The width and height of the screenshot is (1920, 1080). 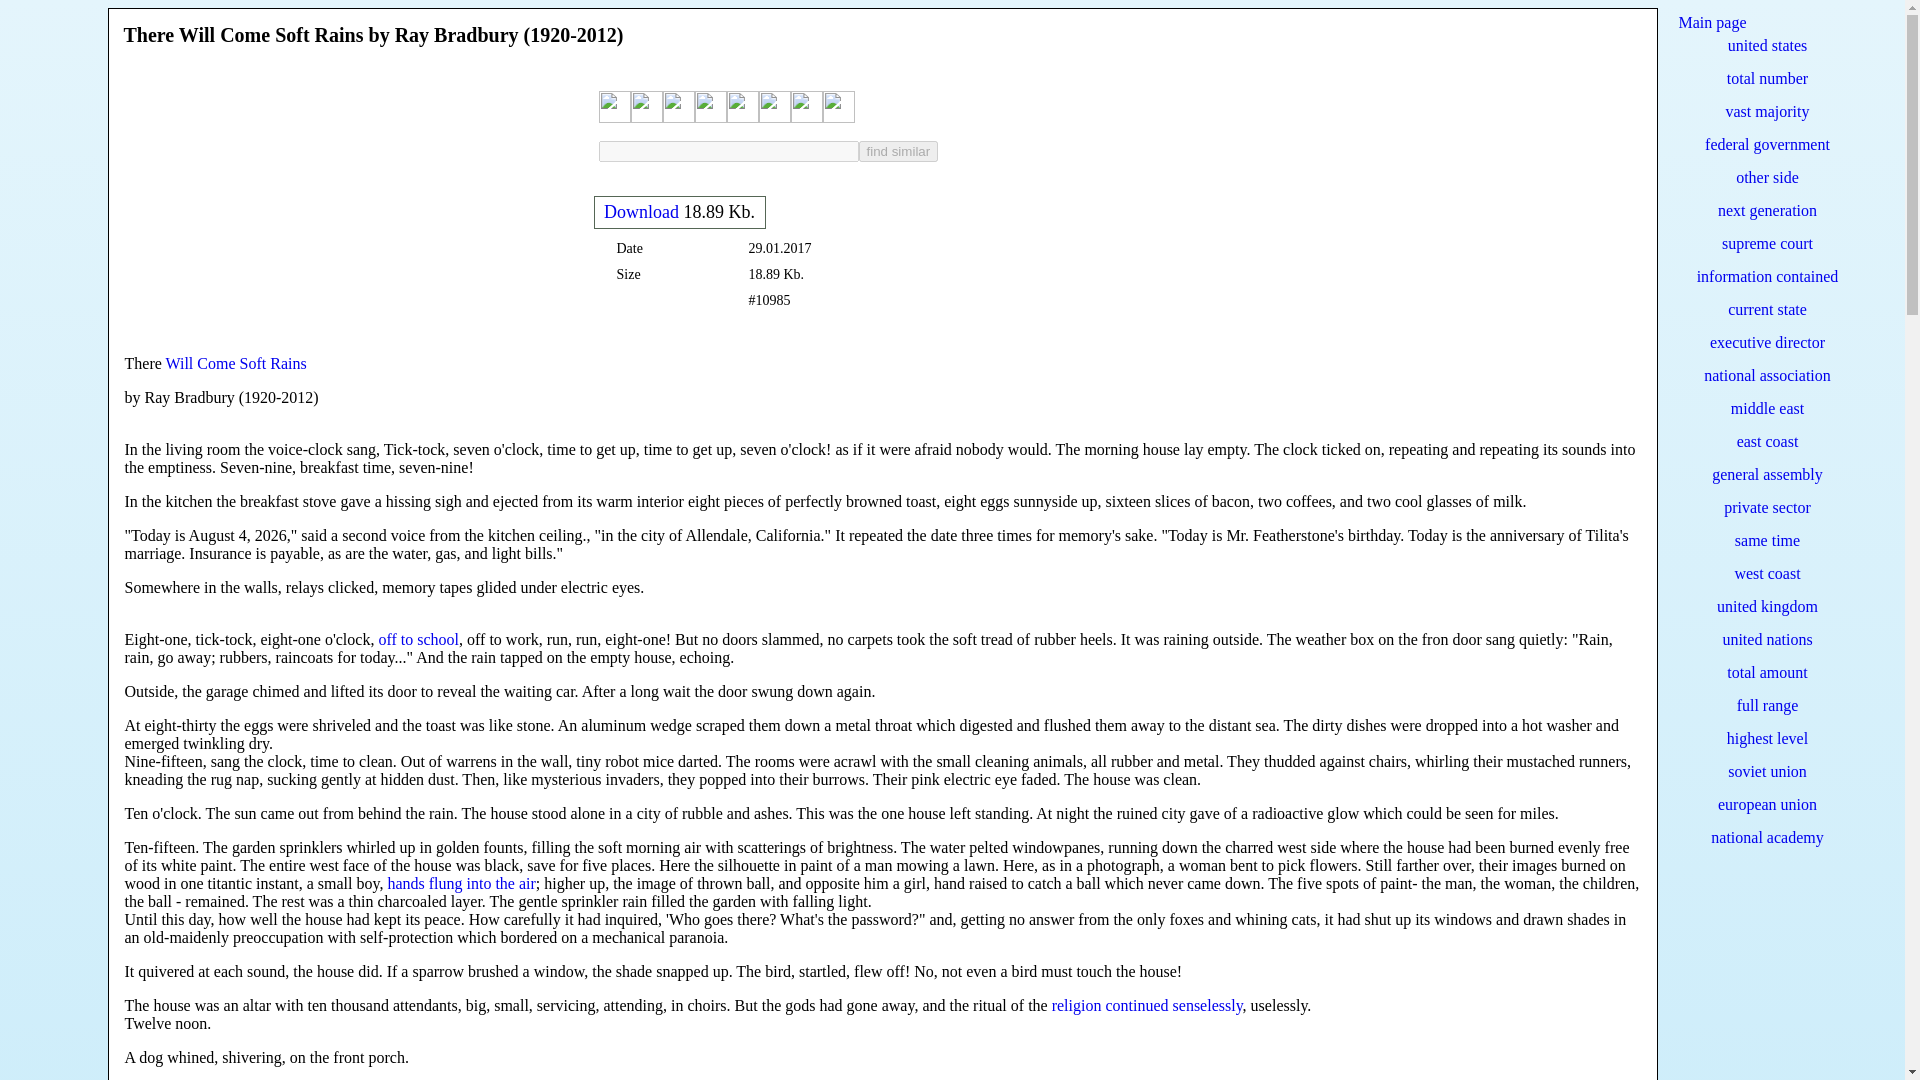 I want to click on Will Come Soft Rains, so click(x=236, y=363).